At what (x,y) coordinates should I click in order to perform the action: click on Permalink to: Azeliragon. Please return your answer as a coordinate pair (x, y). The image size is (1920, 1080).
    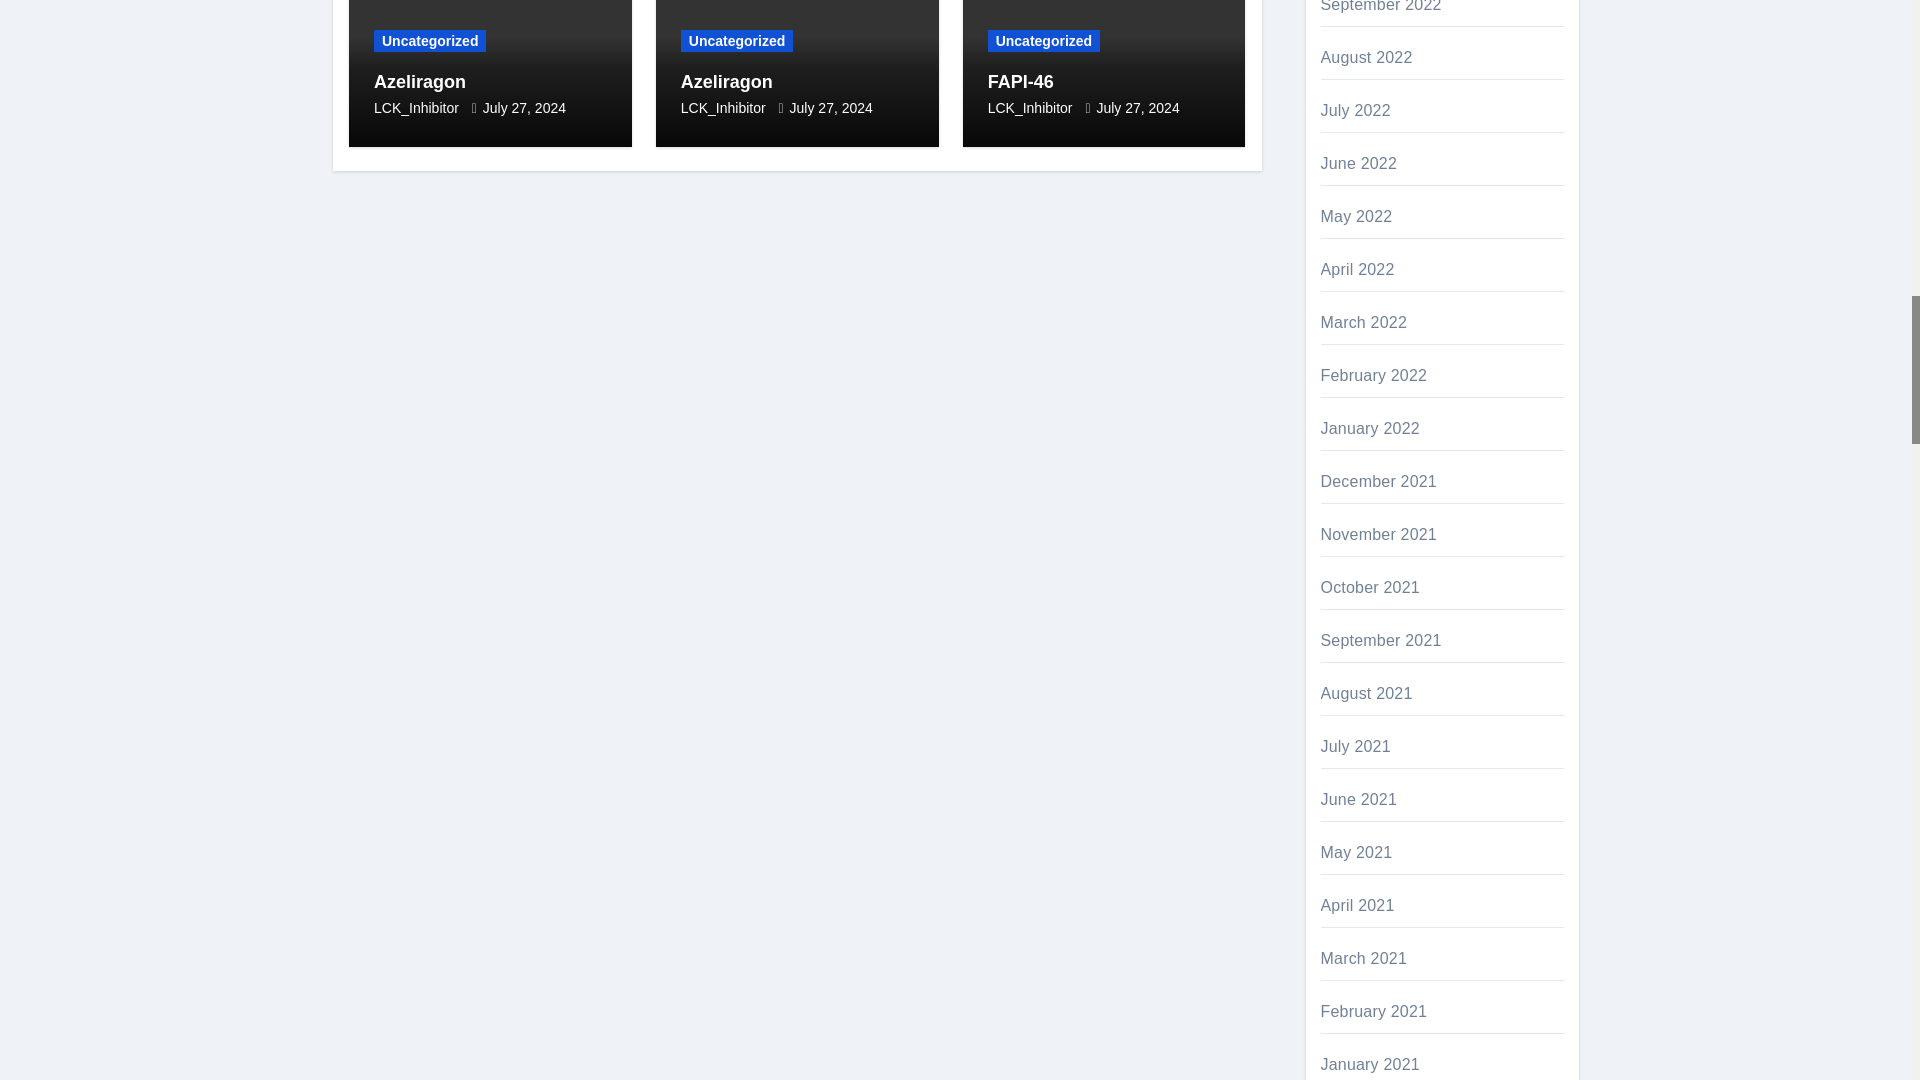
    Looking at the image, I should click on (727, 82).